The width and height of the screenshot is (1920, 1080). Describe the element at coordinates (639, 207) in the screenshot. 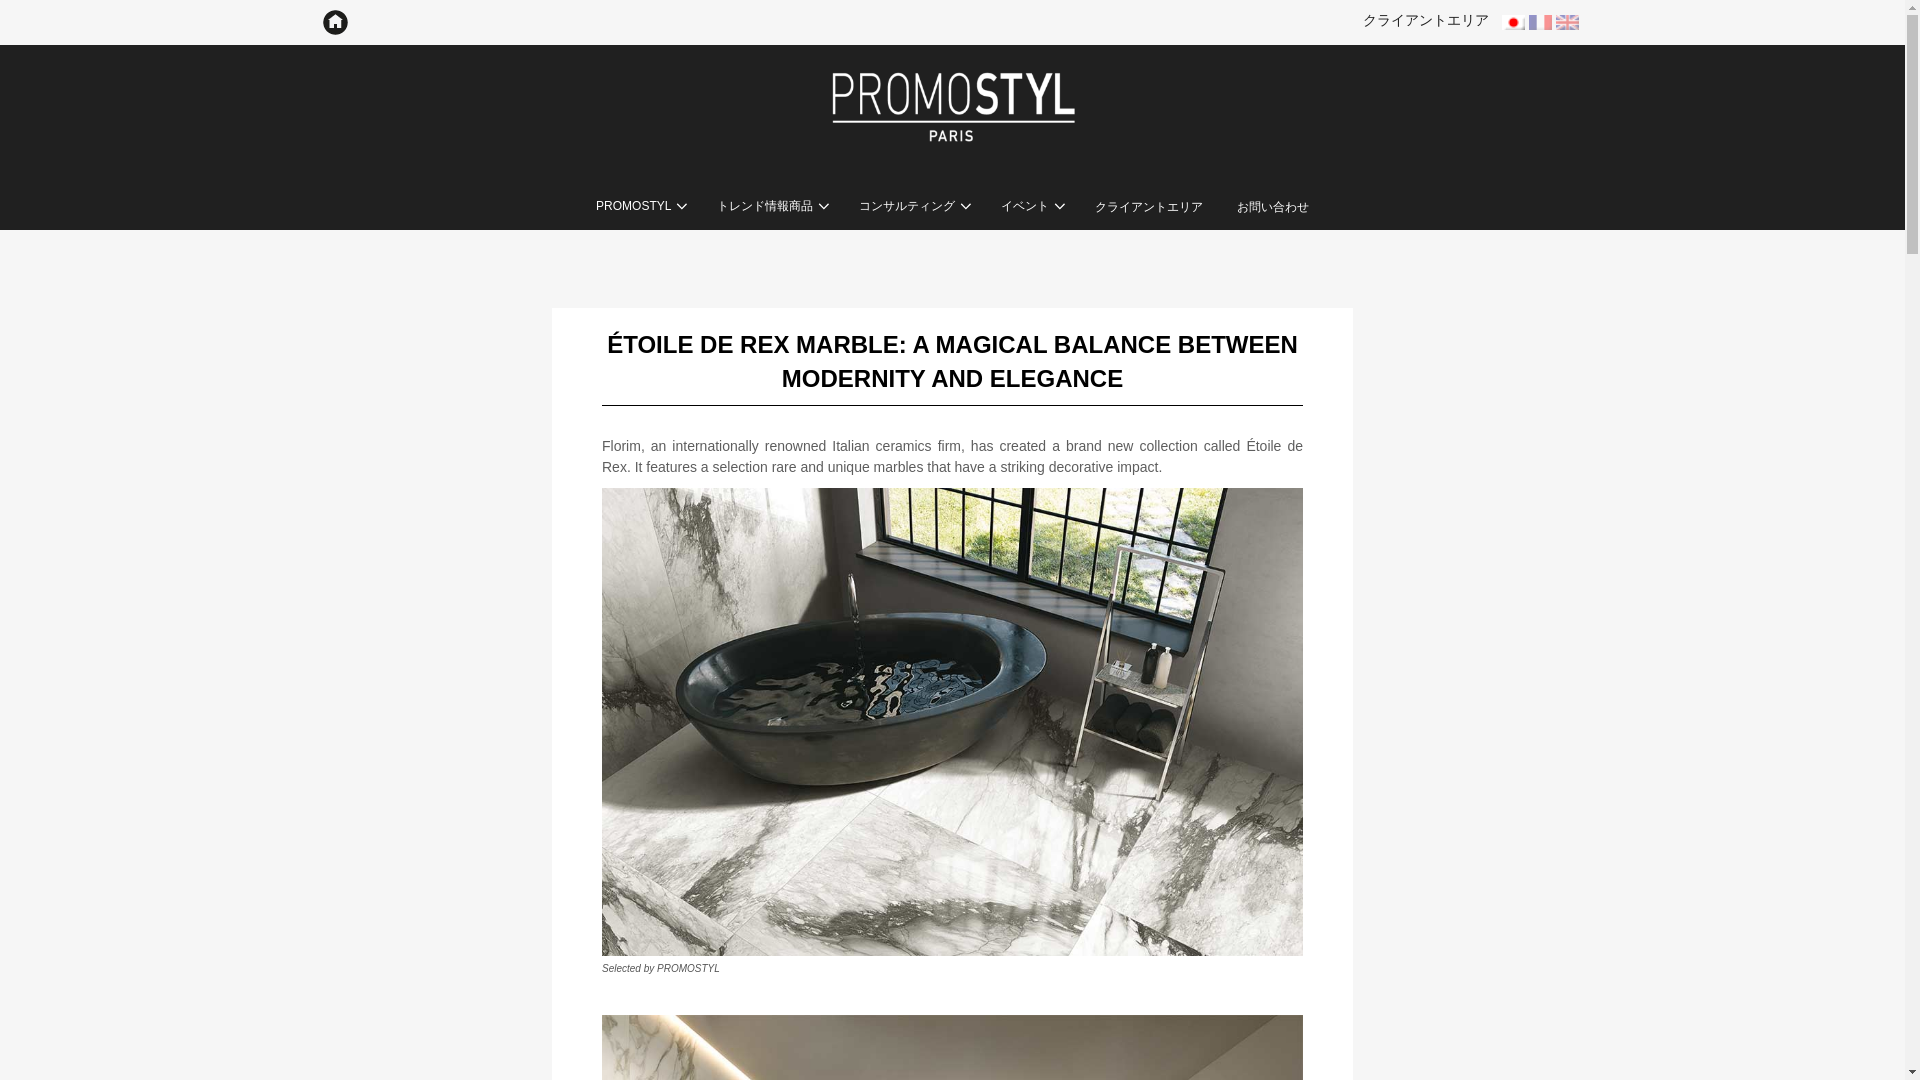

I see `PROMOSTYL` at that location.